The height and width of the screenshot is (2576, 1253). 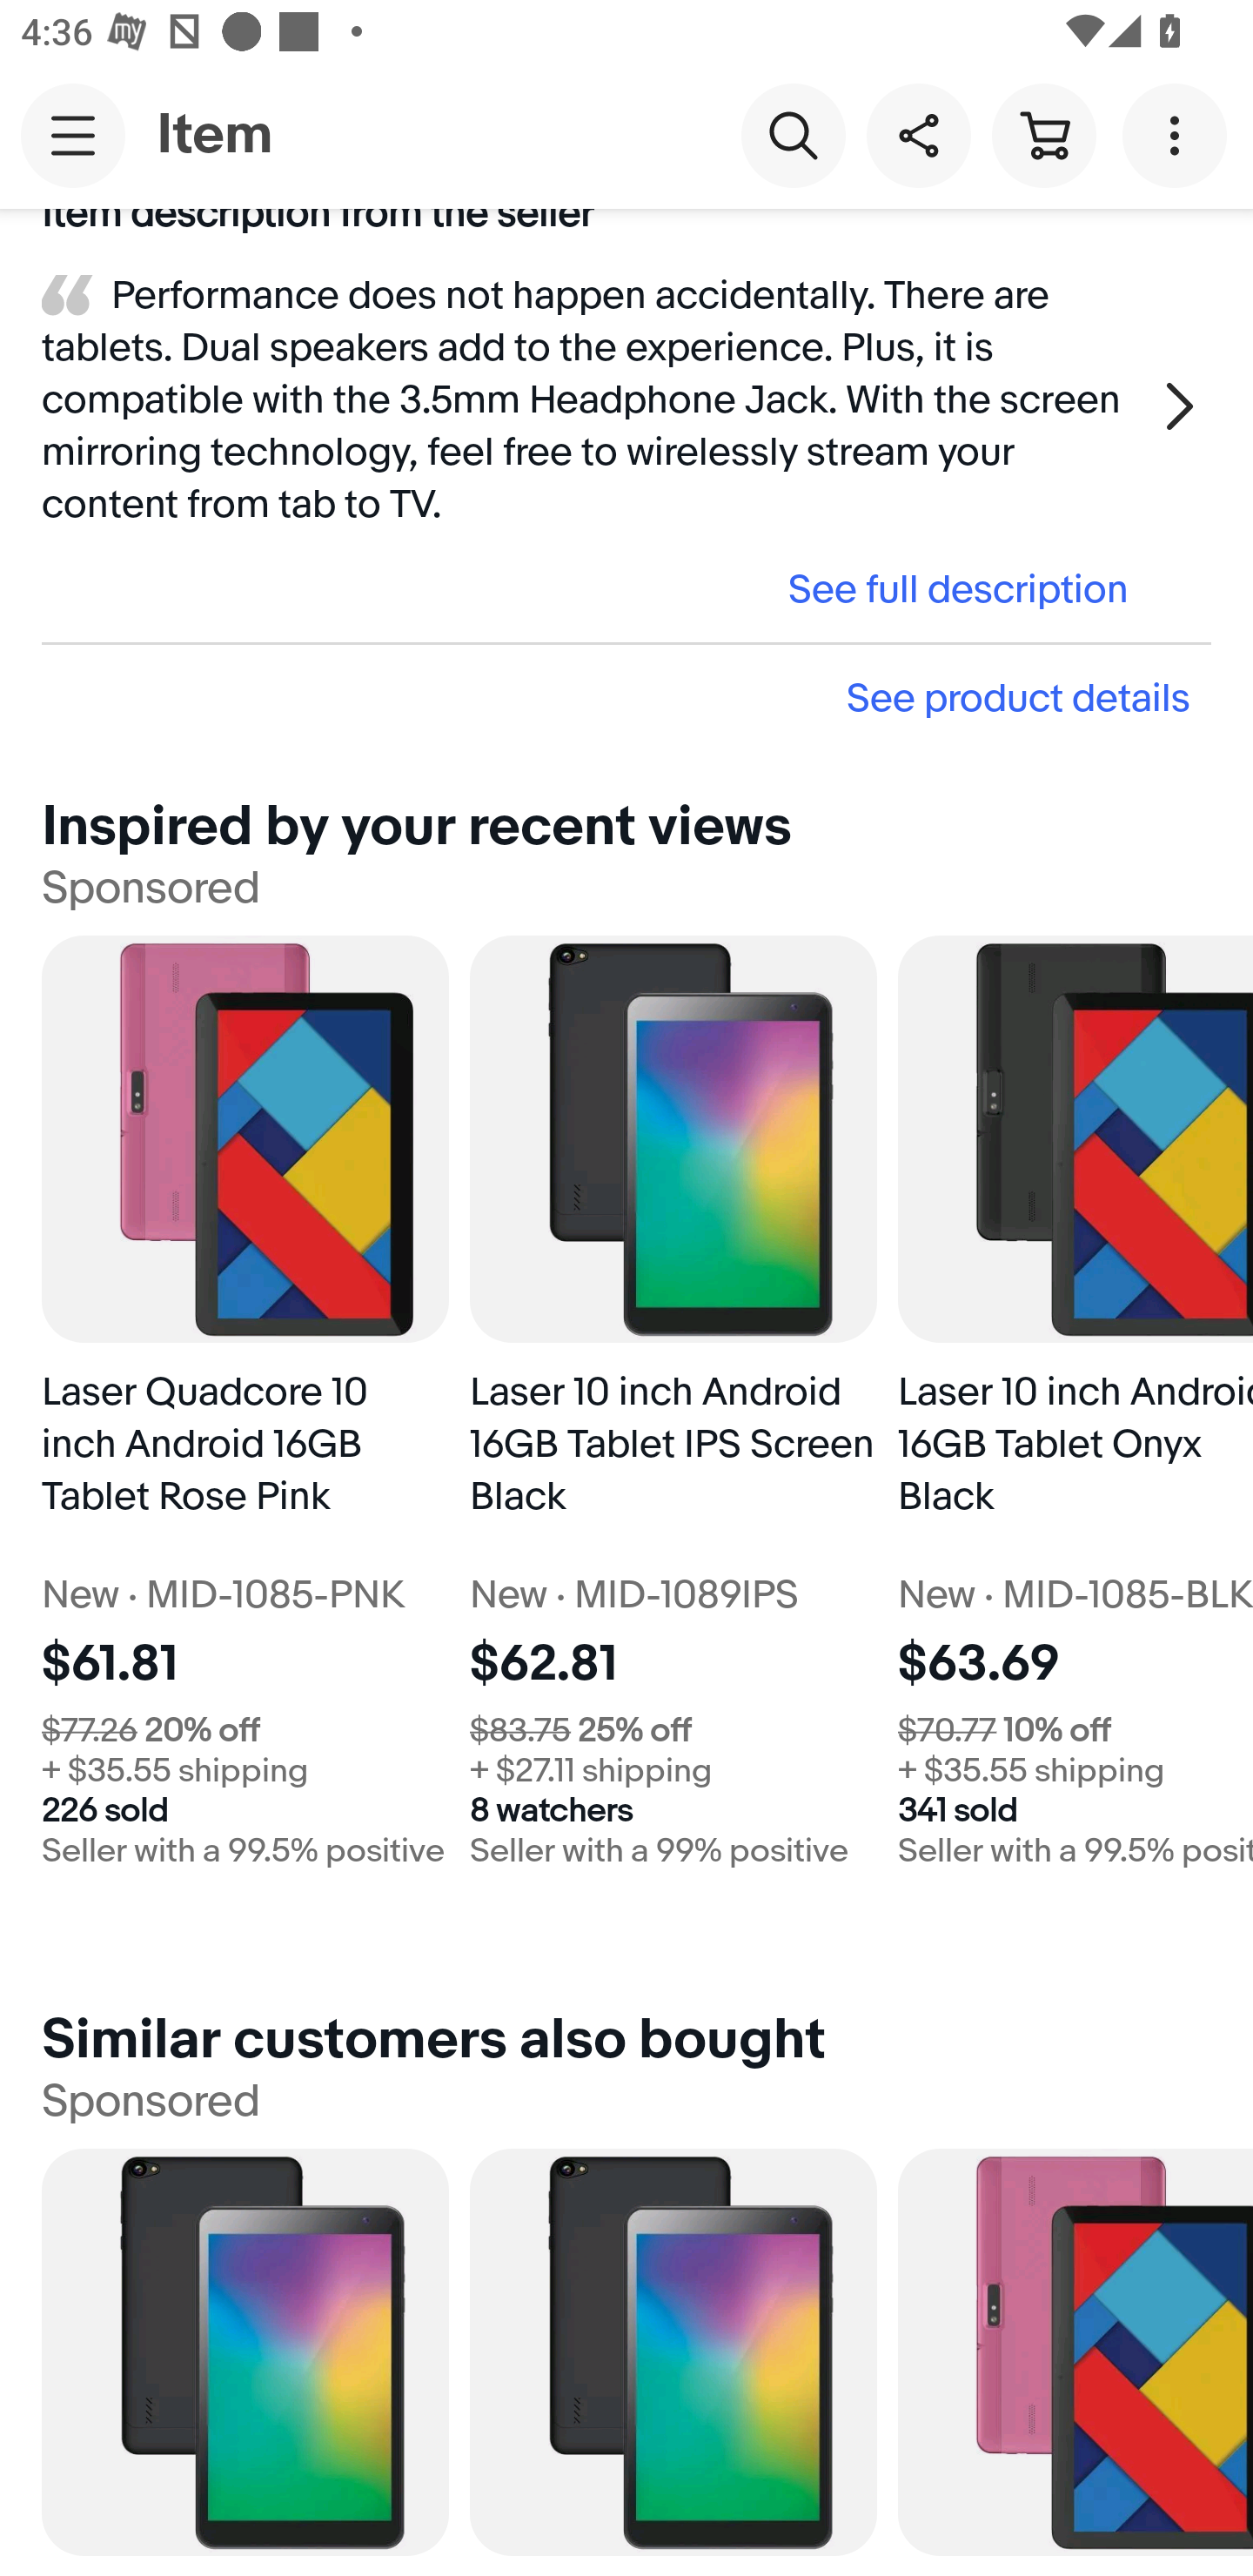 What do you see at coordinates (595, 588) in the screenshot?
I see `See full description` at bounding box center [595, 588].